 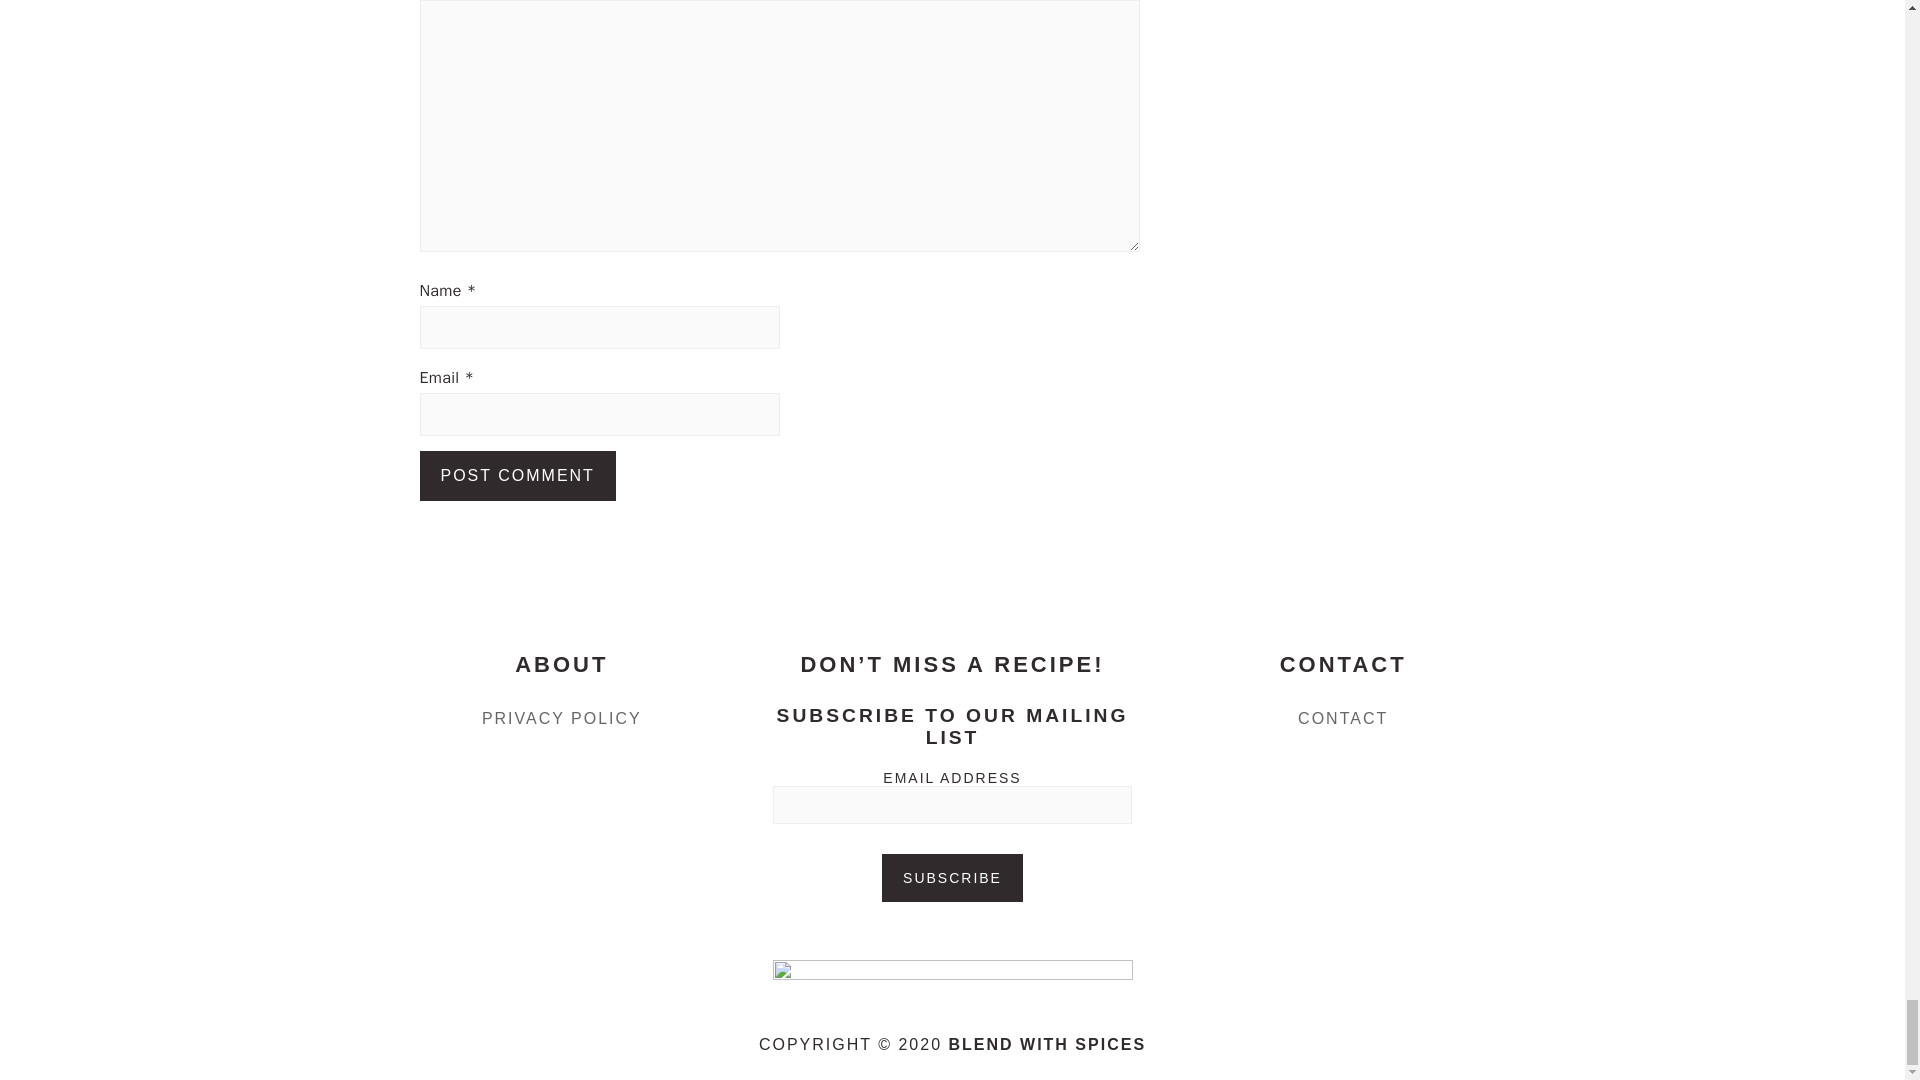 What do you see at coordinates (518, 476) in the screenshot?
I see `Post Comment` at bounding box center [518, 476].